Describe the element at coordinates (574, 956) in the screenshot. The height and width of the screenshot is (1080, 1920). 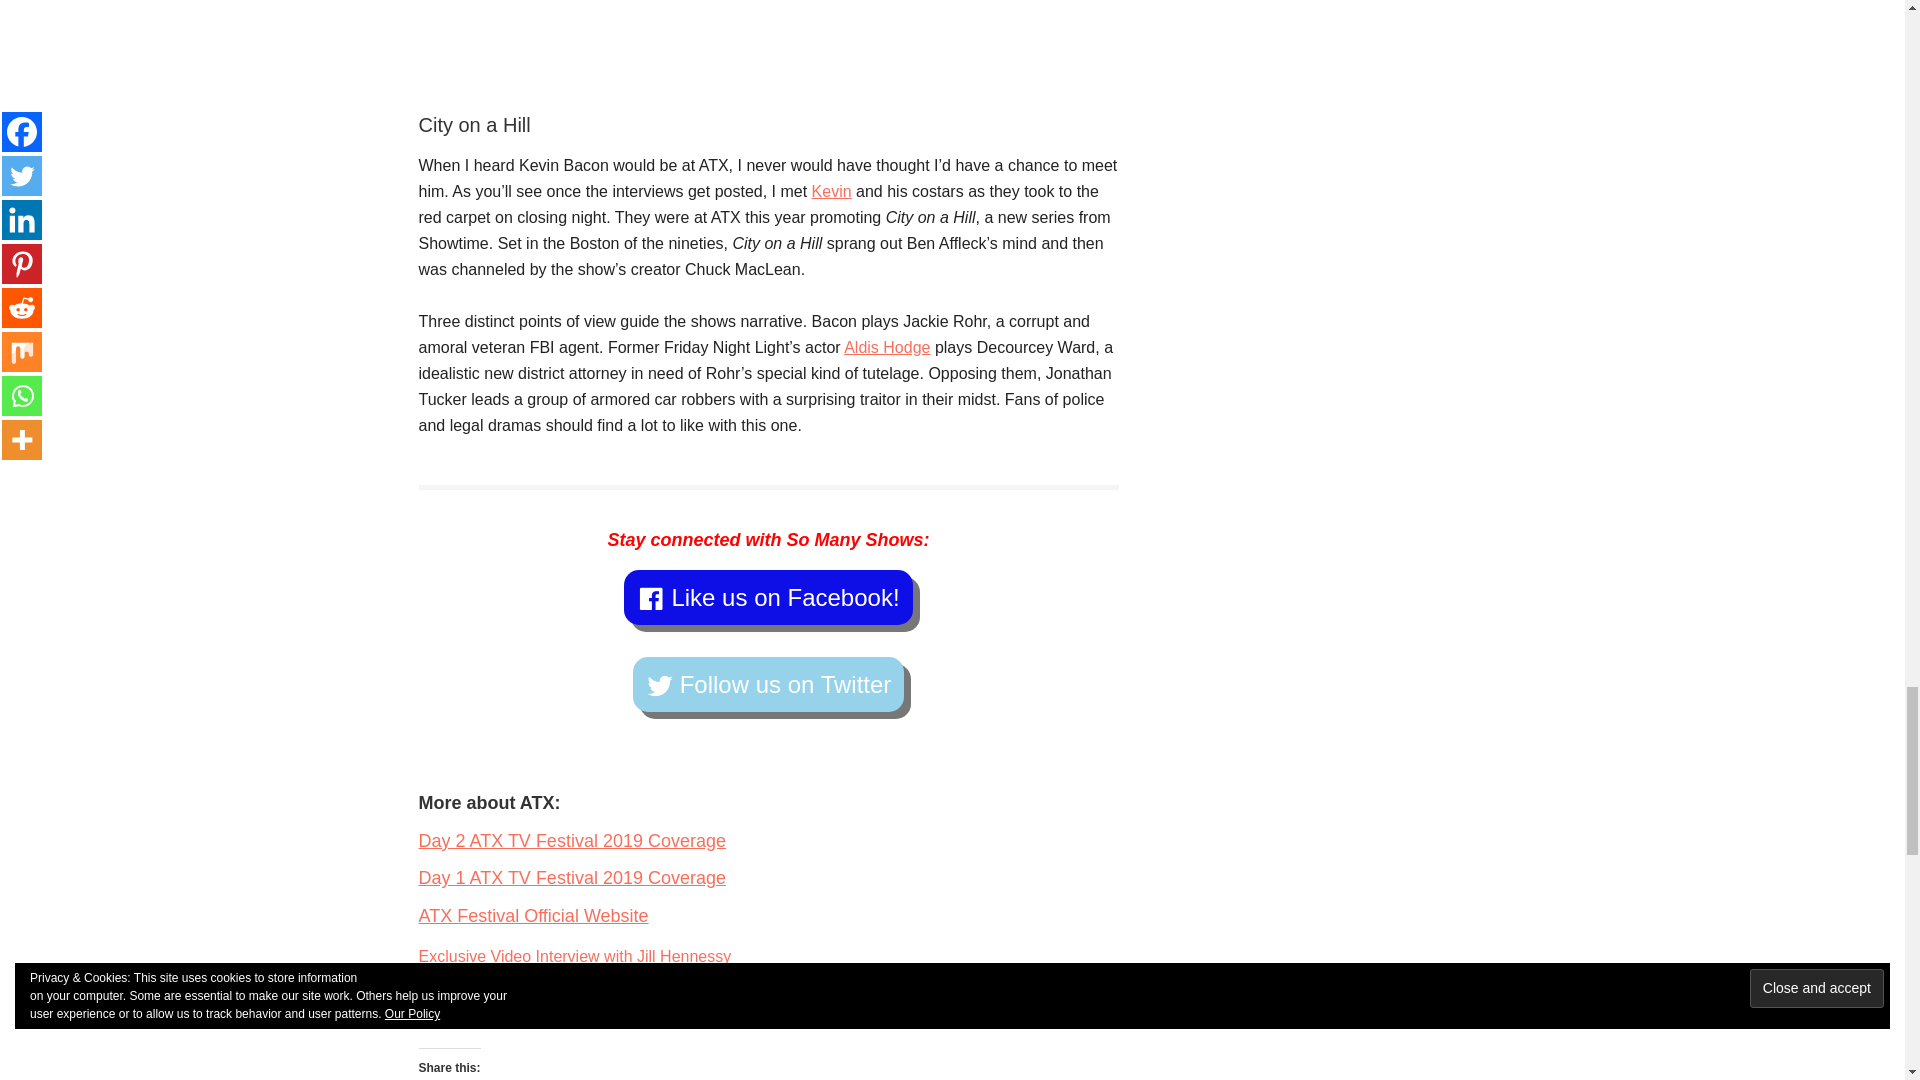
I see `Exclusive Video Interview with Jill Hennessy` at that location.